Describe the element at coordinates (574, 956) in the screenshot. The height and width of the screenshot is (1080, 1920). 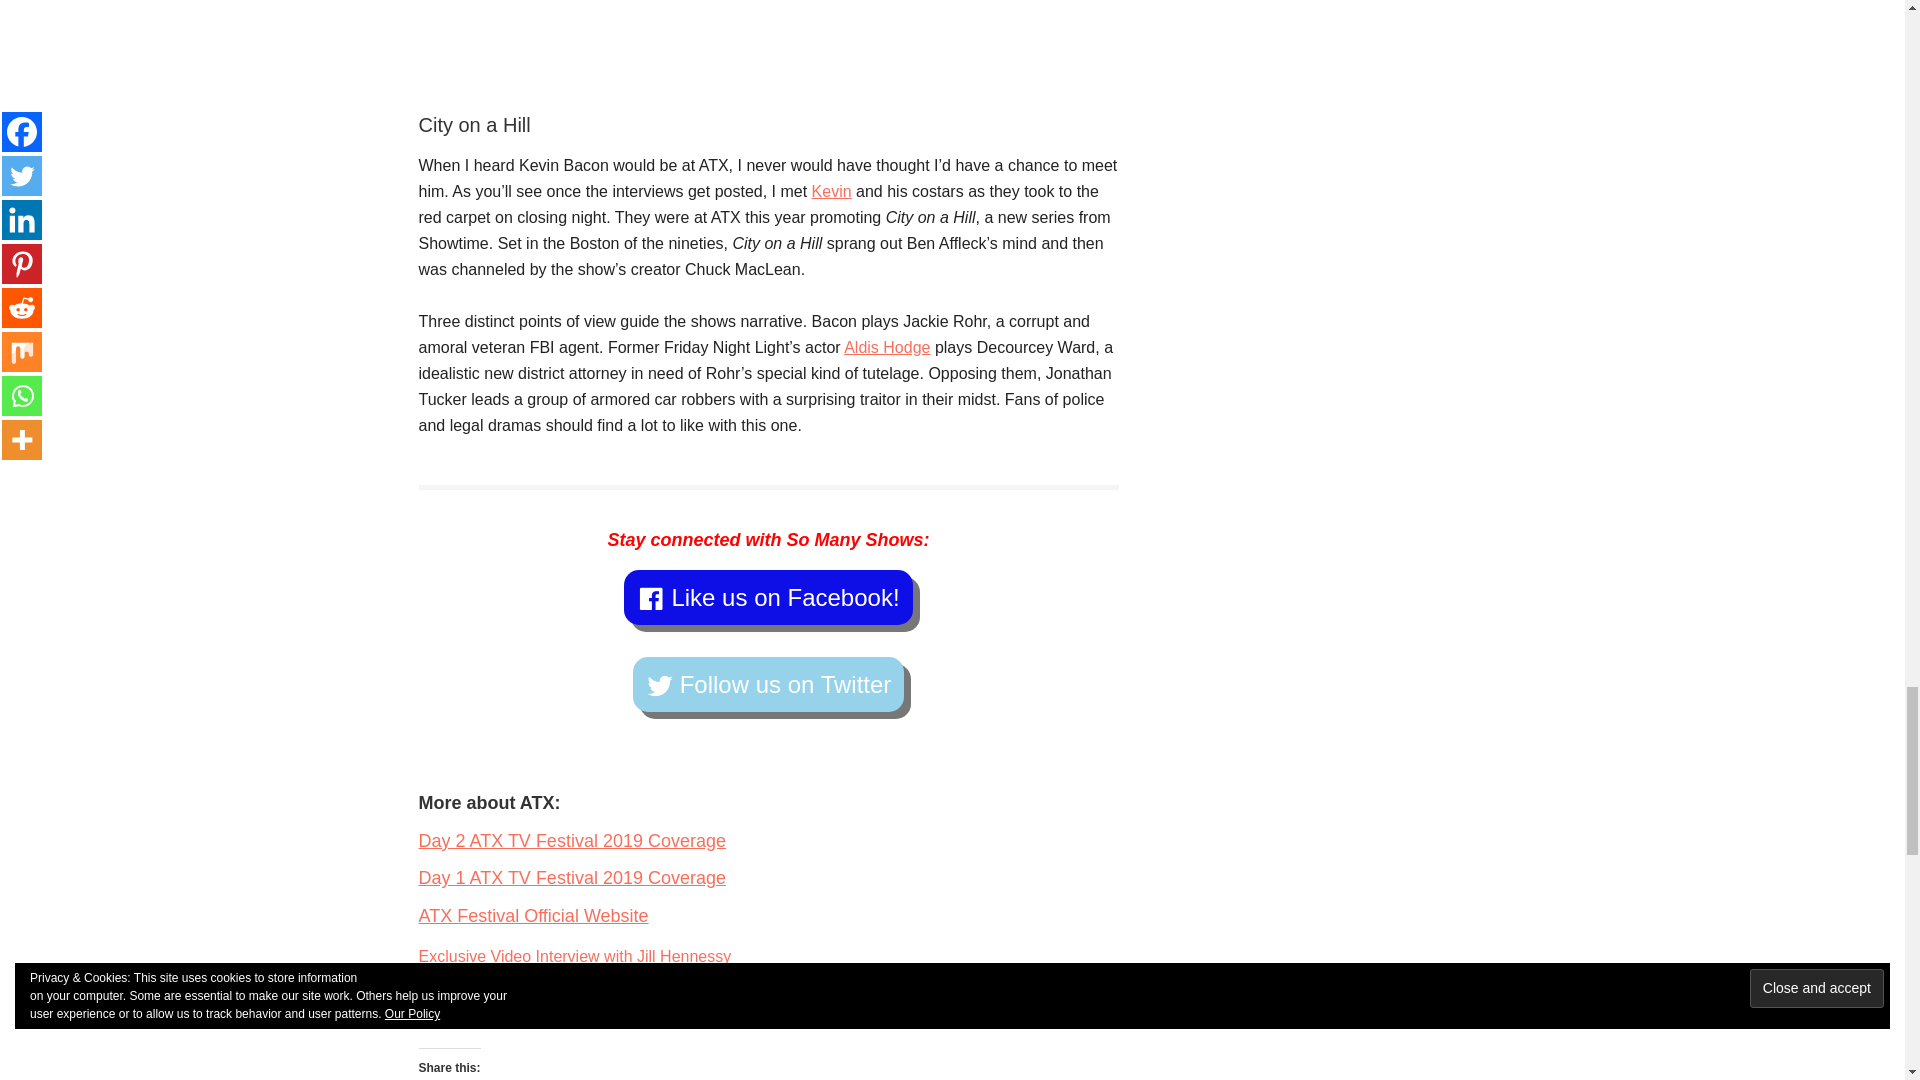
I see `Exclusive Video Interview with Jill Hennessy` at that location.